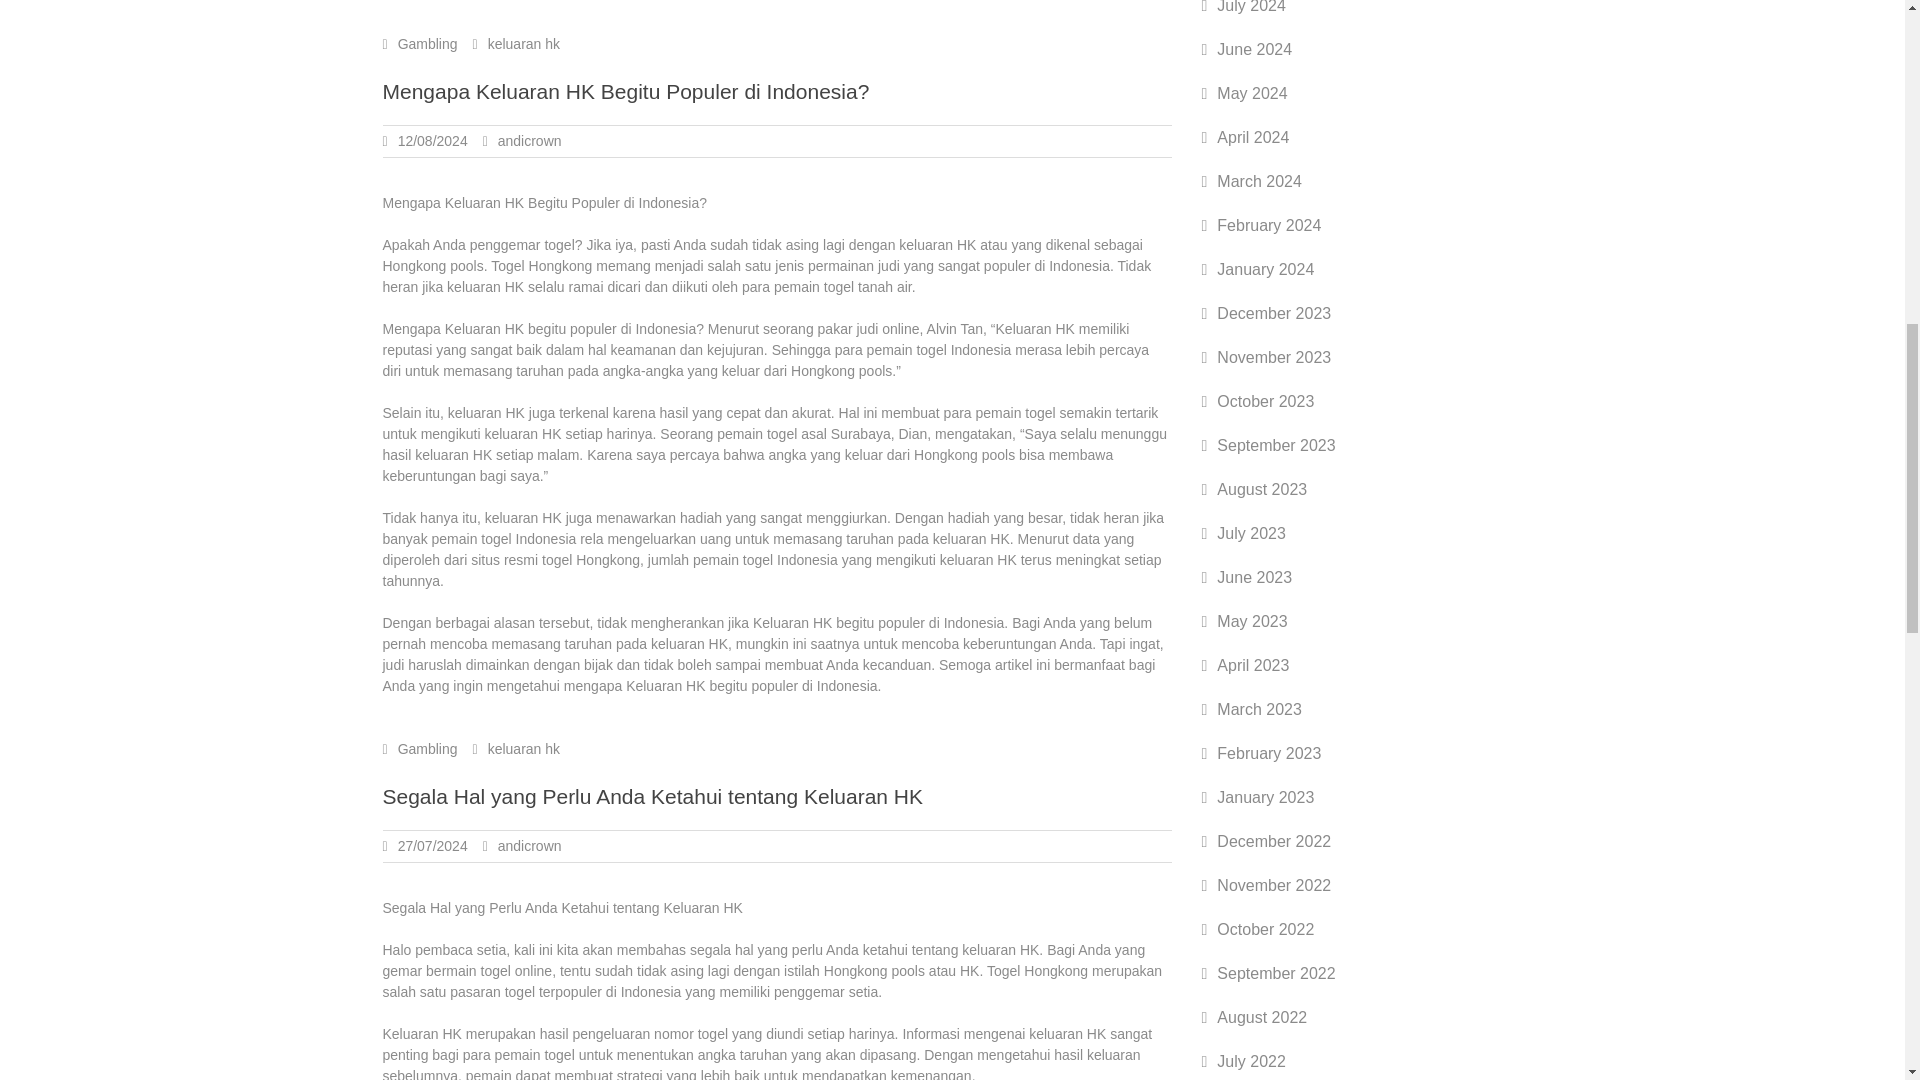 This screenshot has height=1080, width=1920. Describe the element at coordinates (524, 43) in the screenshot. I see `keluaran hk` at that location.